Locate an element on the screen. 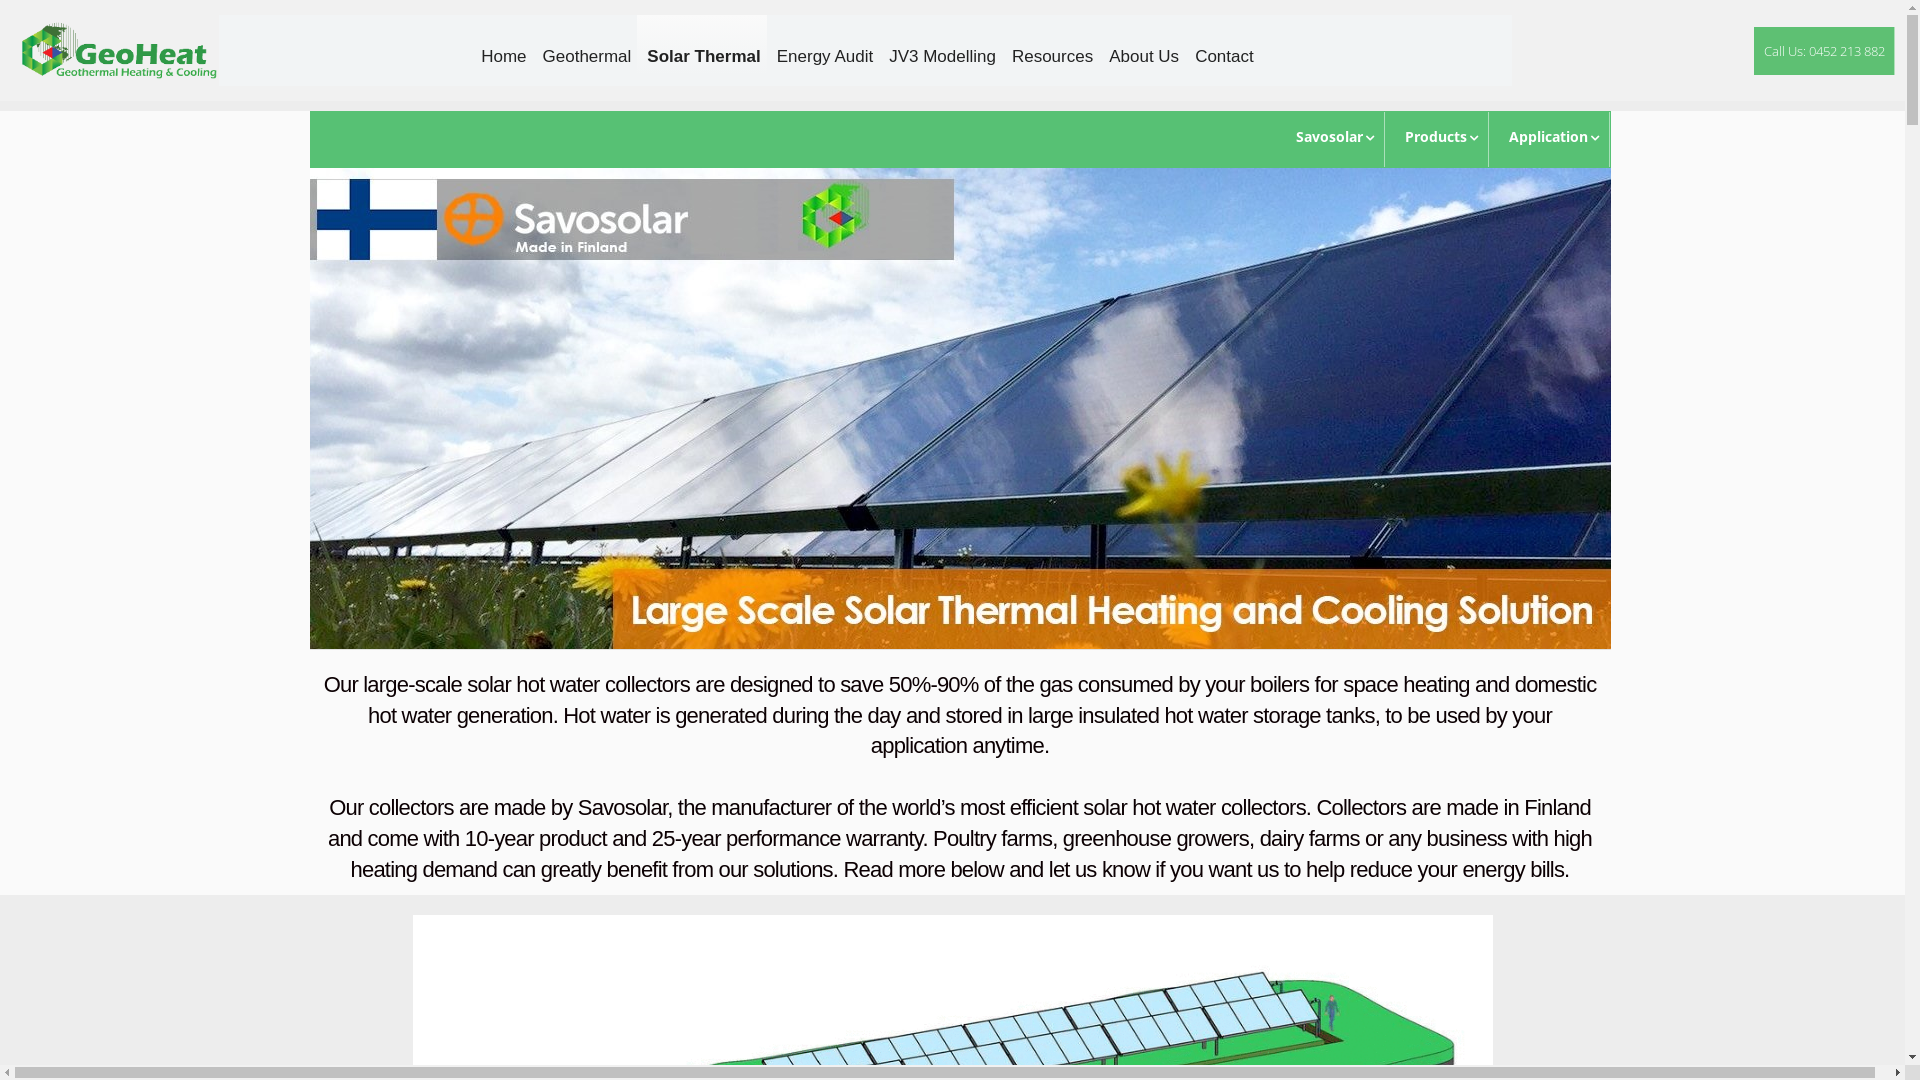 Image resolution: width=1920 pixels, height=1080 pixels. Home is located at coordinates (502, 45).